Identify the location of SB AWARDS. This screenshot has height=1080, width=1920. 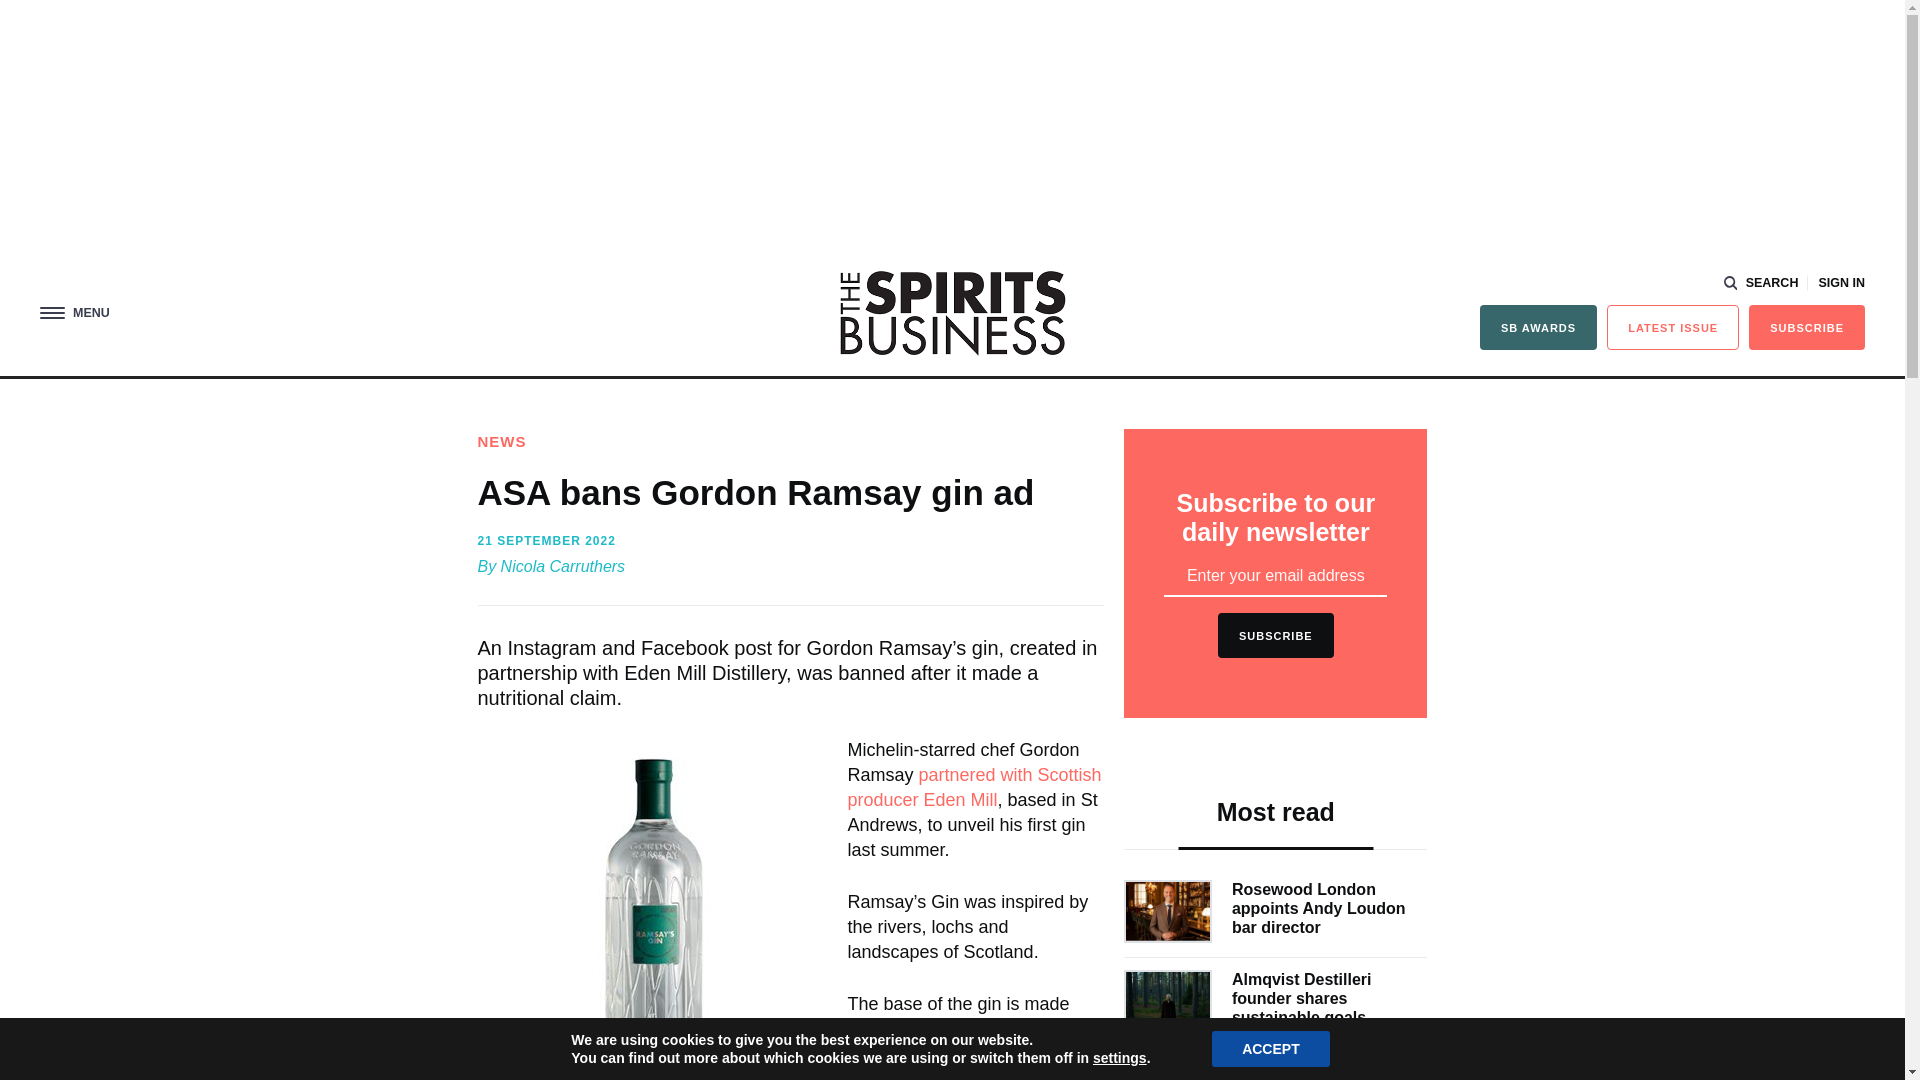
(1538, 326).